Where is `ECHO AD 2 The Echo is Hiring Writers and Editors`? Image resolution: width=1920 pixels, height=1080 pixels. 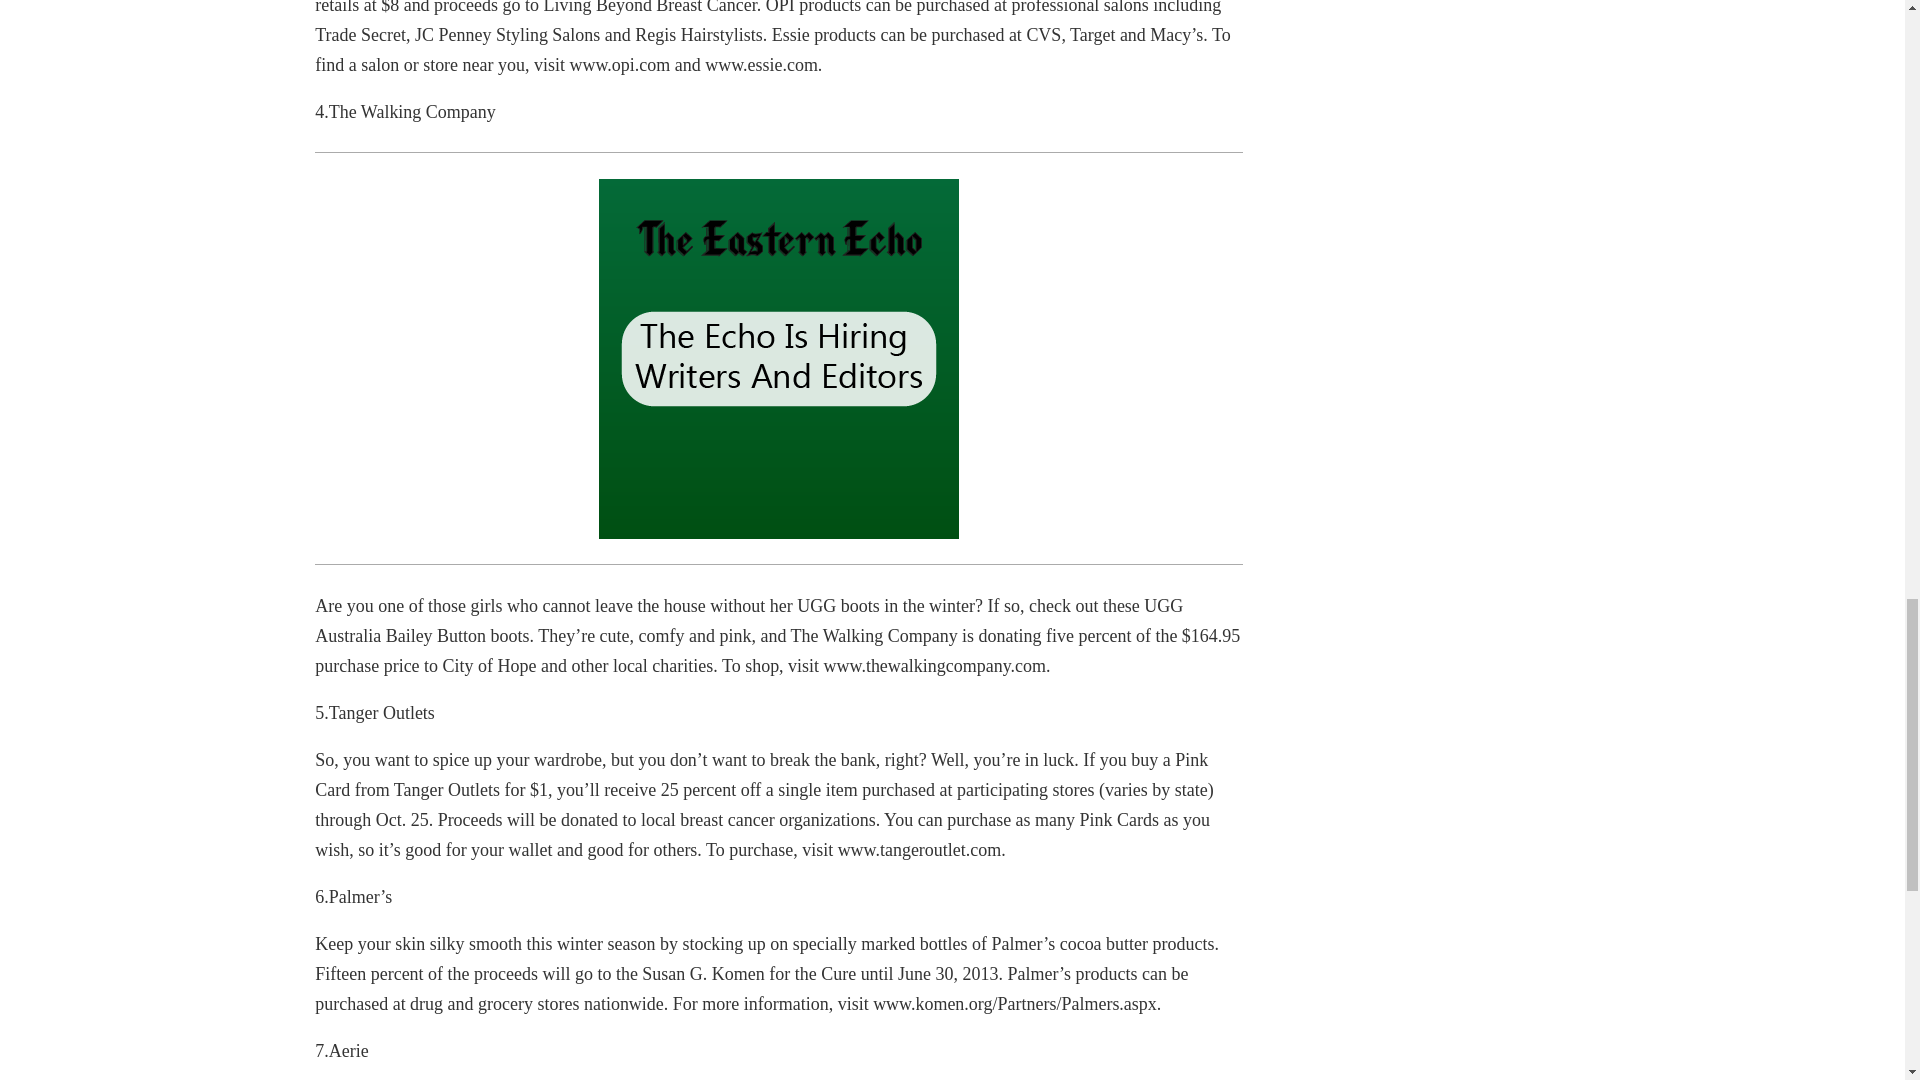
ECHO AD 2 The Echo is Hiring Writers and Editors is located at coordinates (778, 358).